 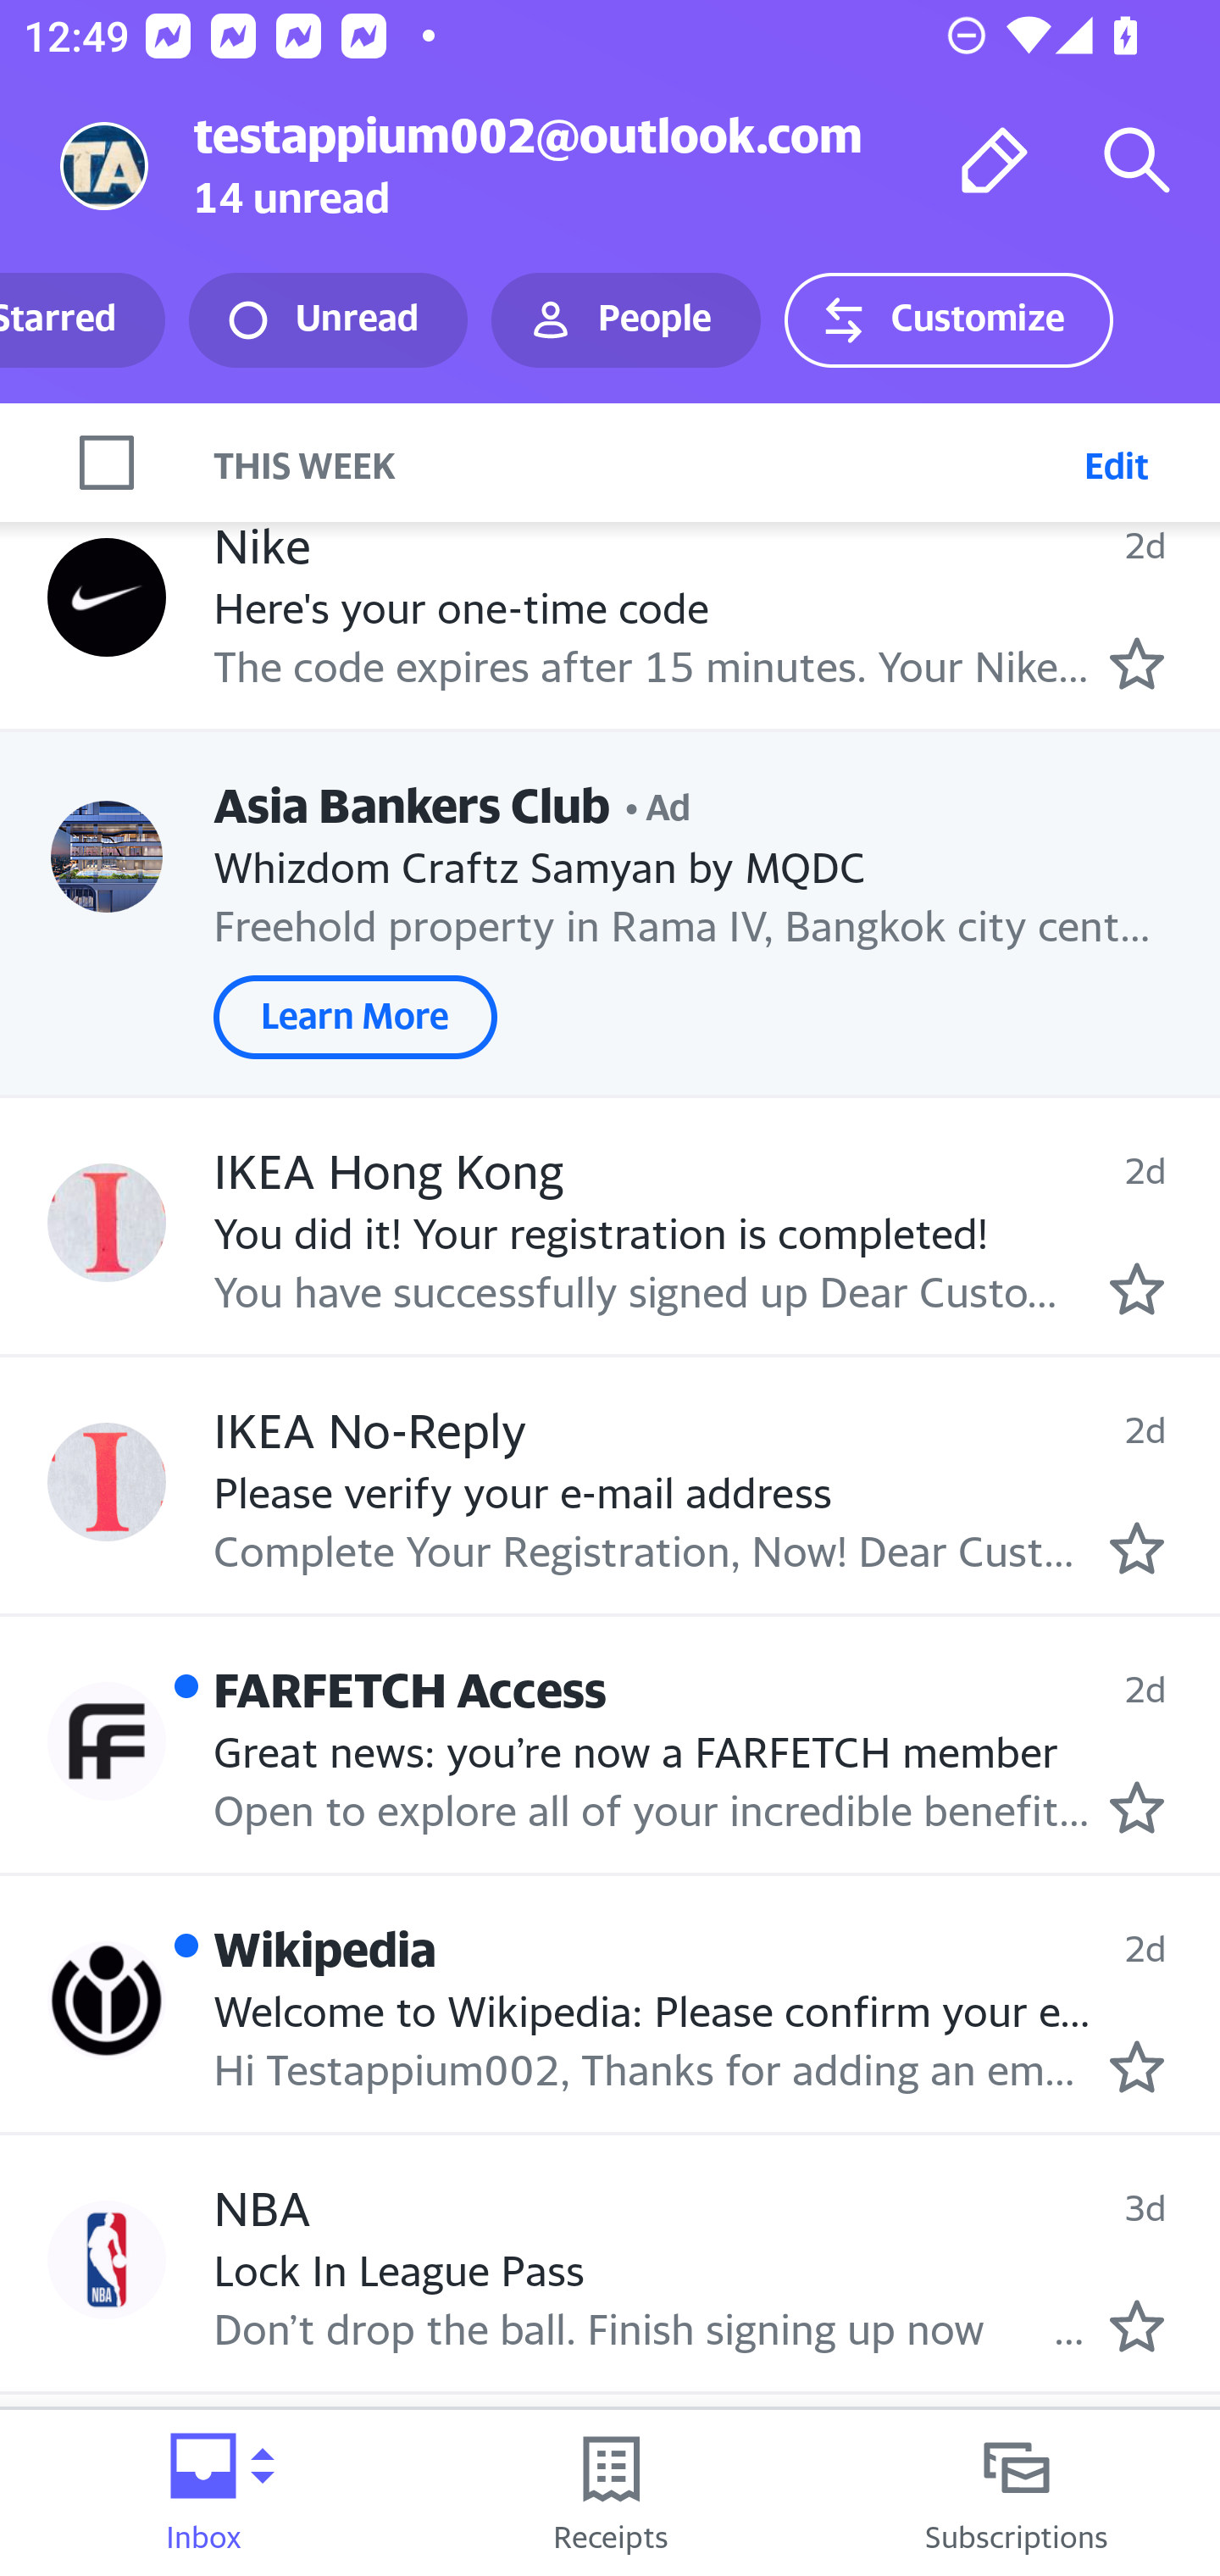 What do you see at coordinates (1137, 1546) in the screenshot?
I see `Mark as starred.` at bounding box center [1137, 1546].